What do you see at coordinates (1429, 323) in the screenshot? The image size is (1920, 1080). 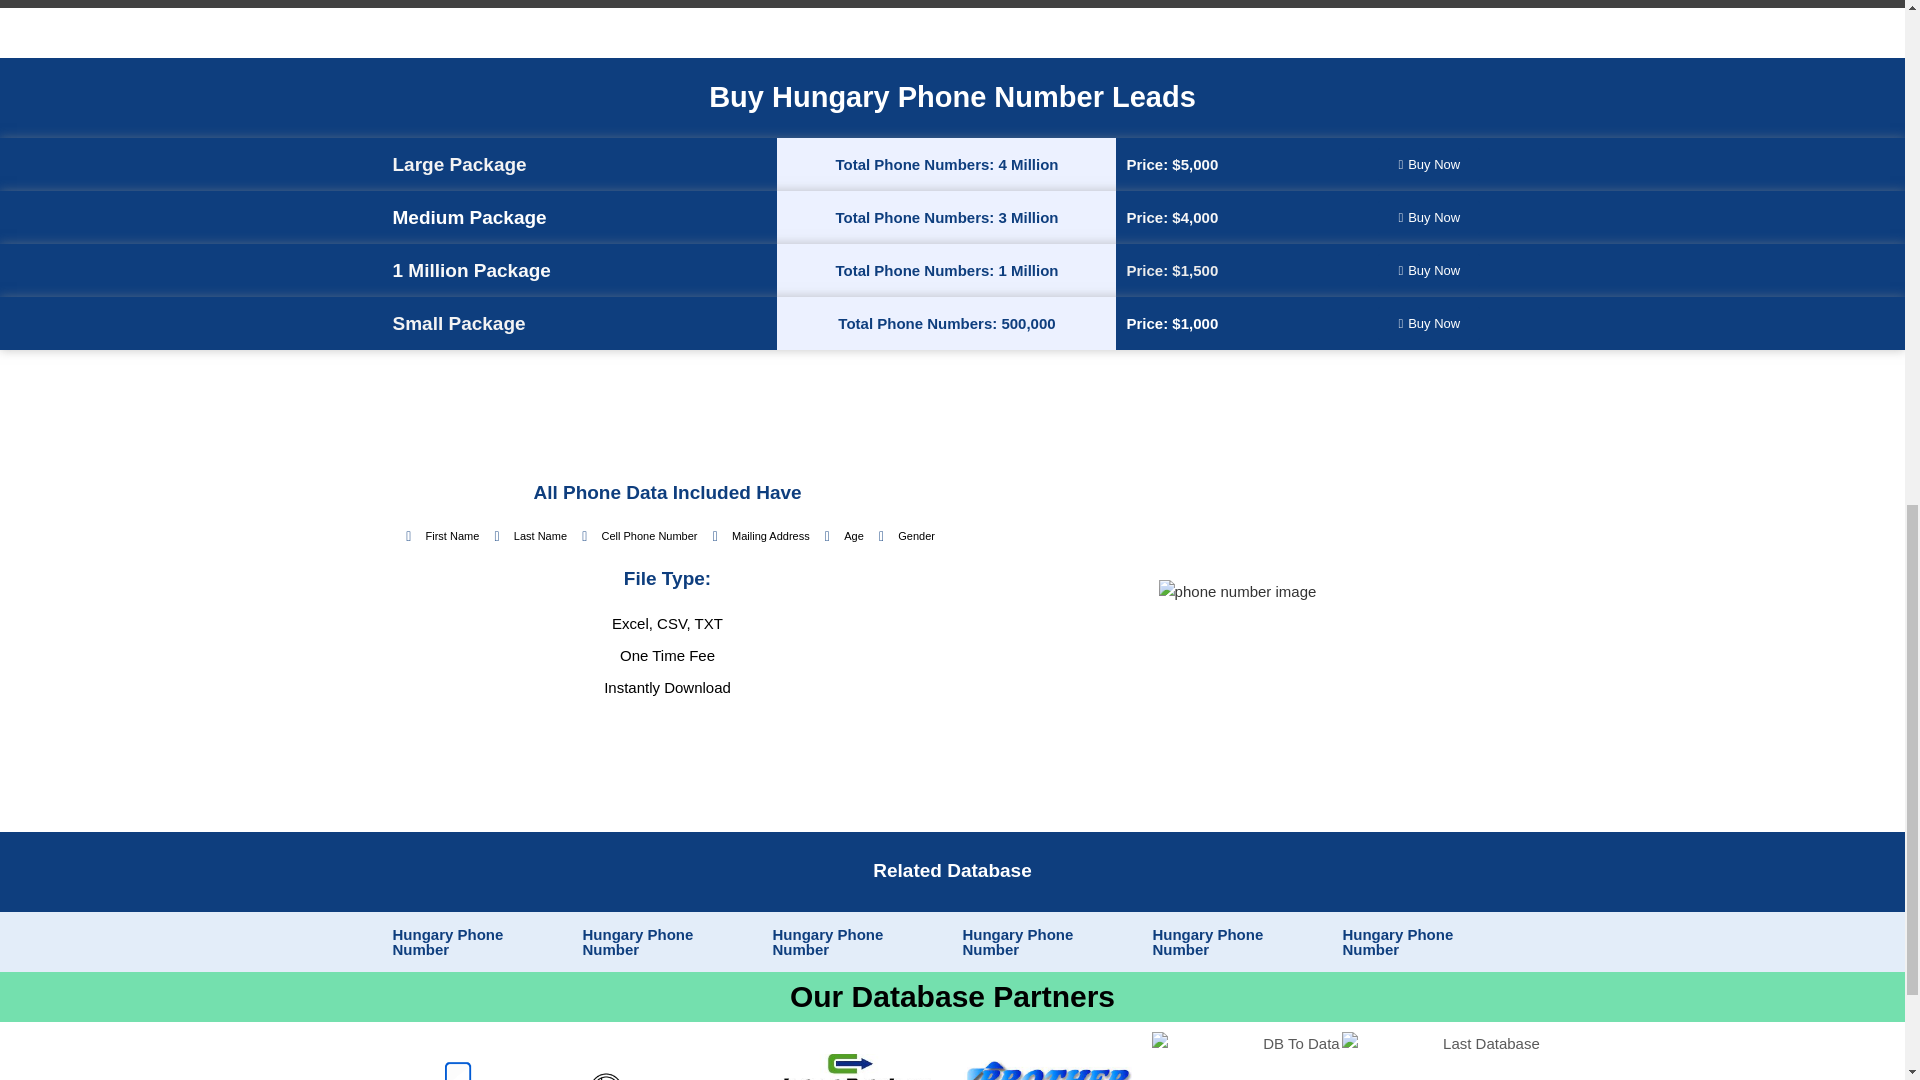 I see `Buy Now` at bounding box center [1429, 323].